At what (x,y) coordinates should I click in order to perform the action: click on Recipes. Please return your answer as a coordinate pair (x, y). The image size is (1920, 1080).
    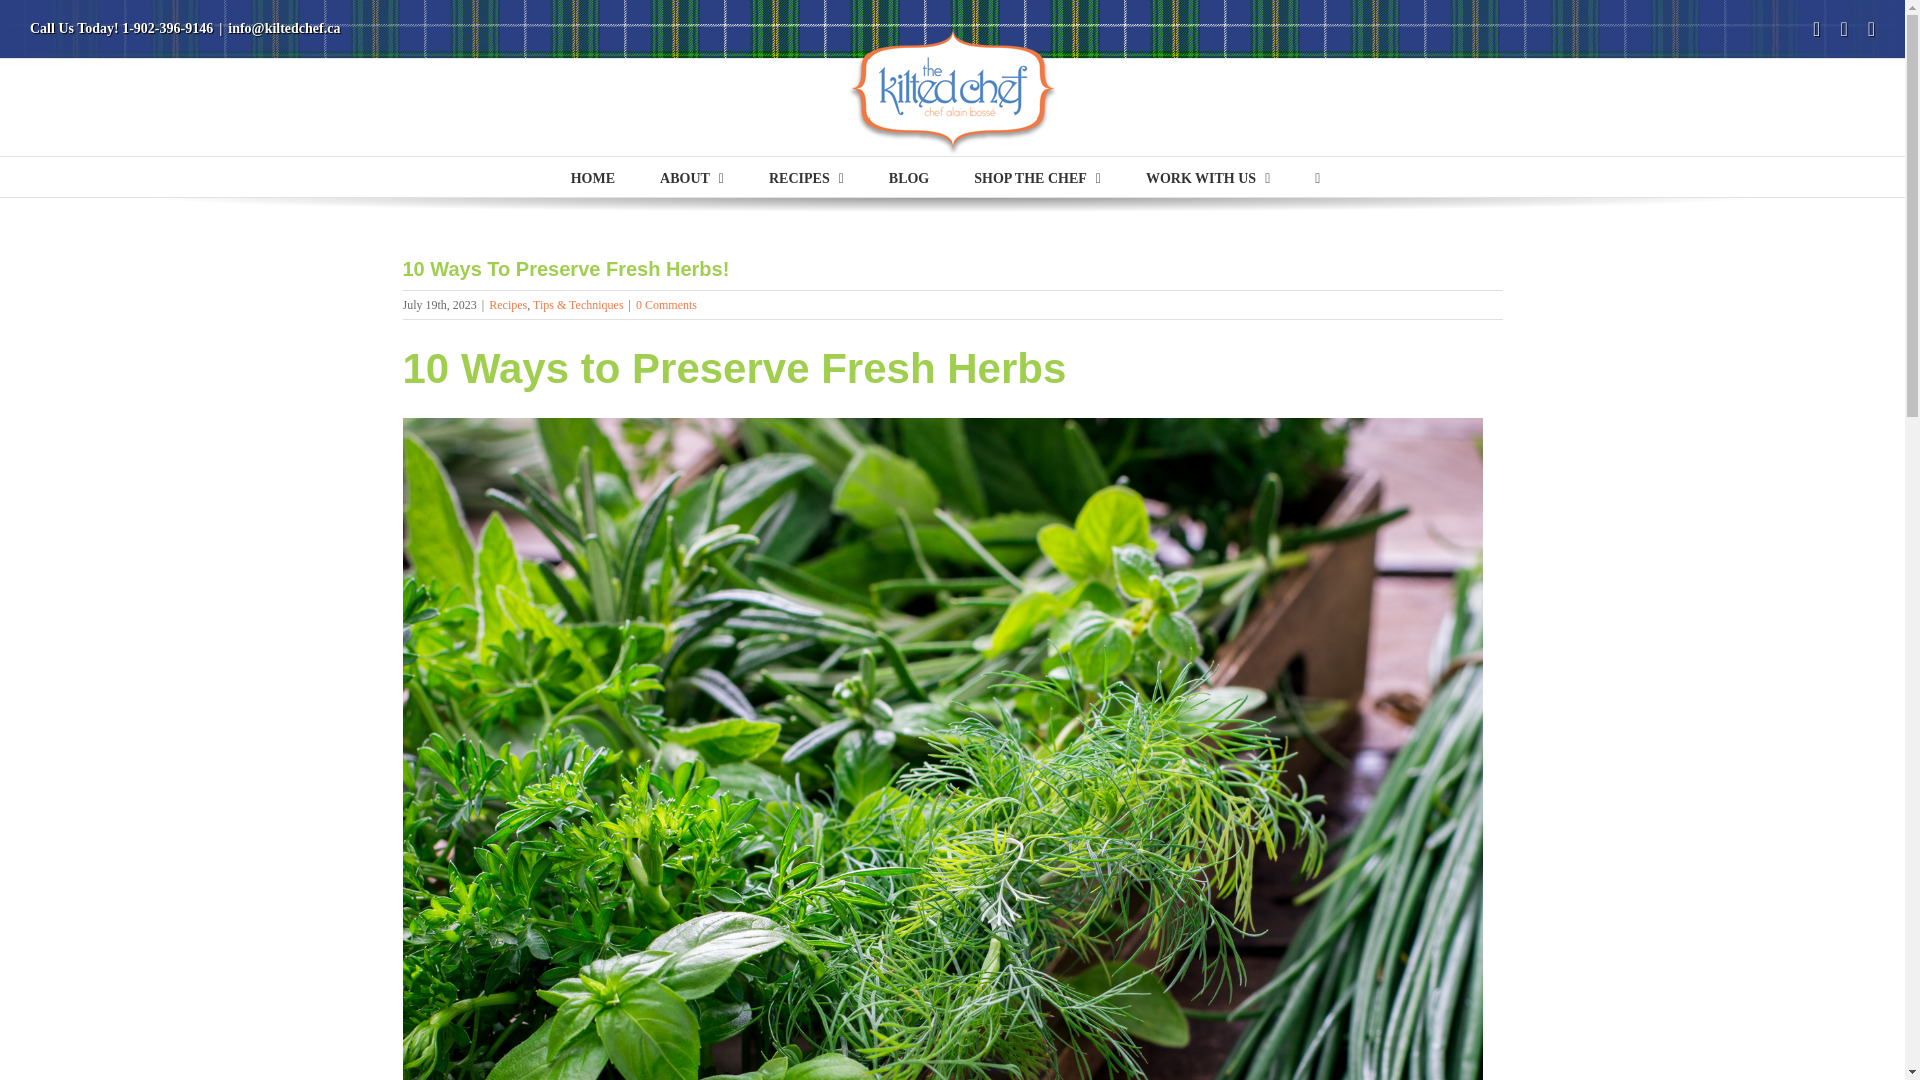
    Looking at the image, I should click on (508, 305).